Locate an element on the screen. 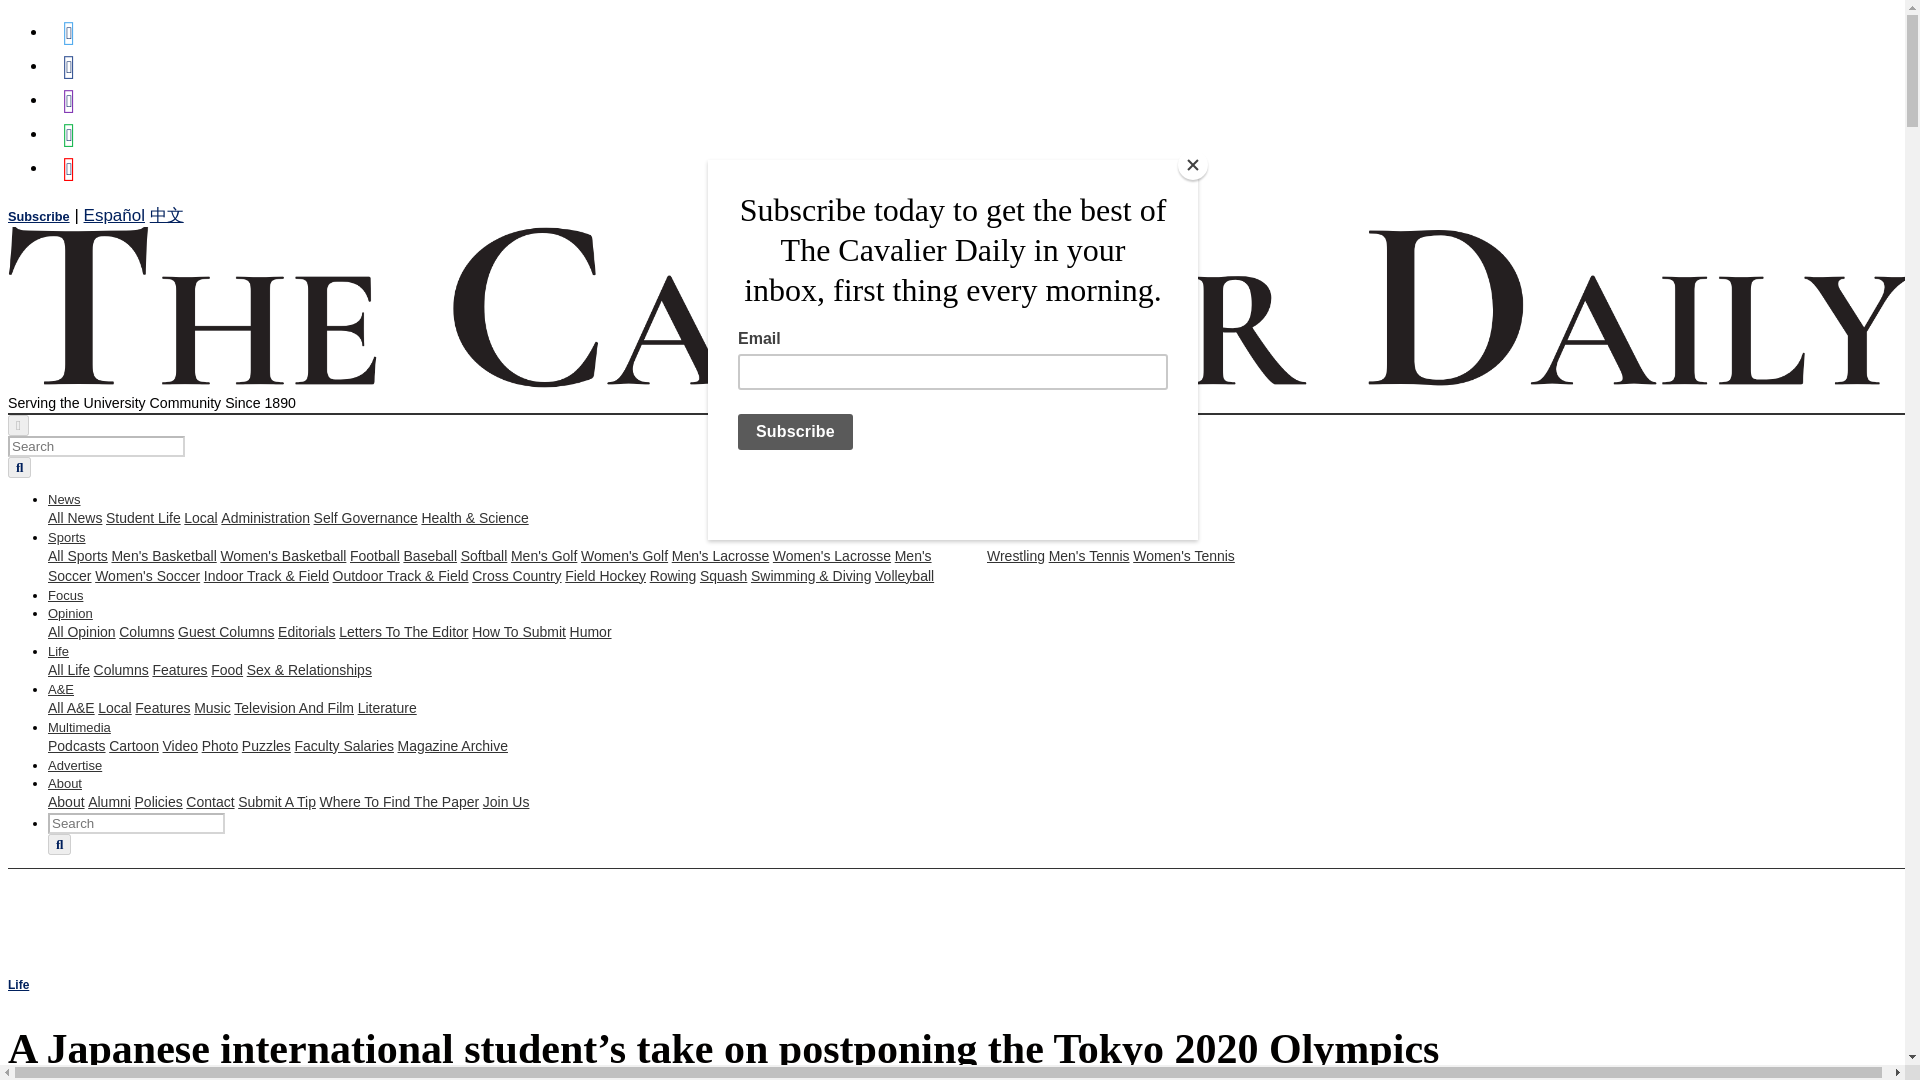  Men'S Soccer is located at coordinates (490, 566).